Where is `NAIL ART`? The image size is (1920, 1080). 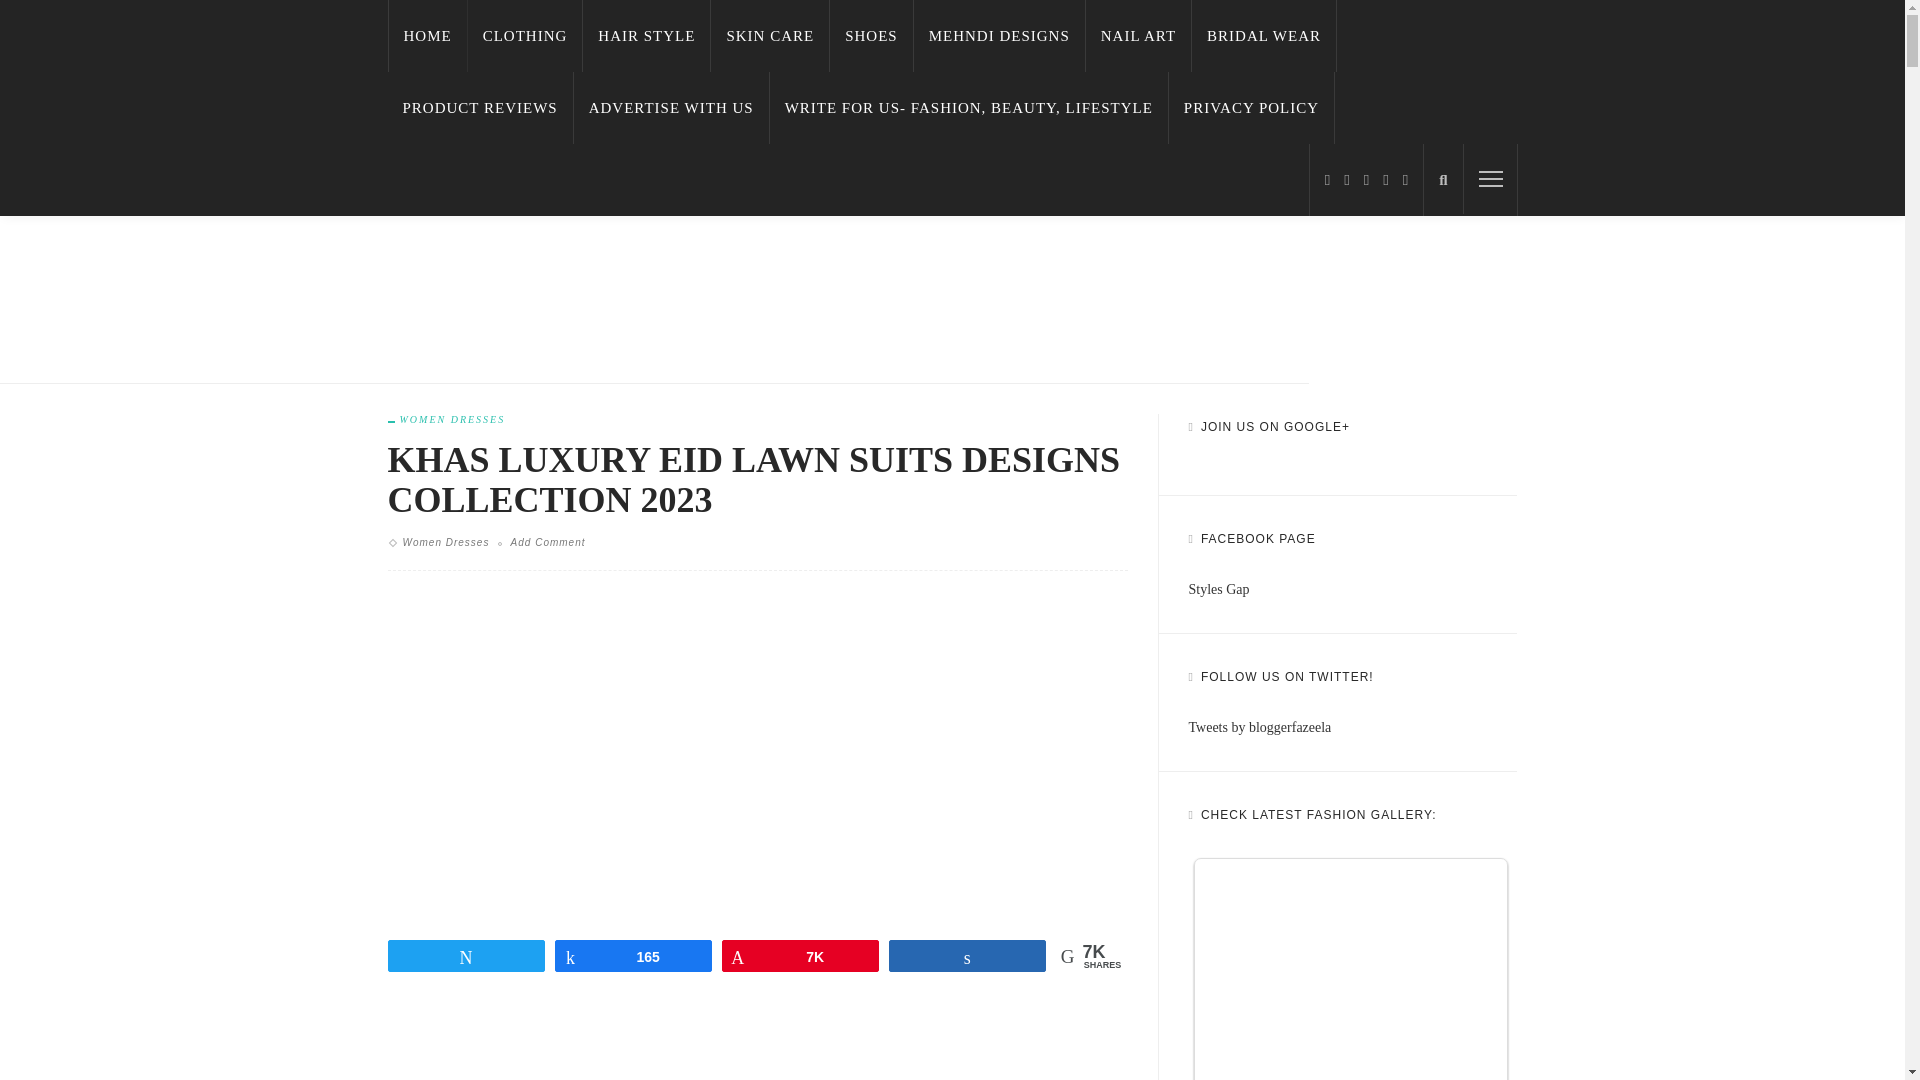 NAIL ART is located at coordinates (1139, 36).